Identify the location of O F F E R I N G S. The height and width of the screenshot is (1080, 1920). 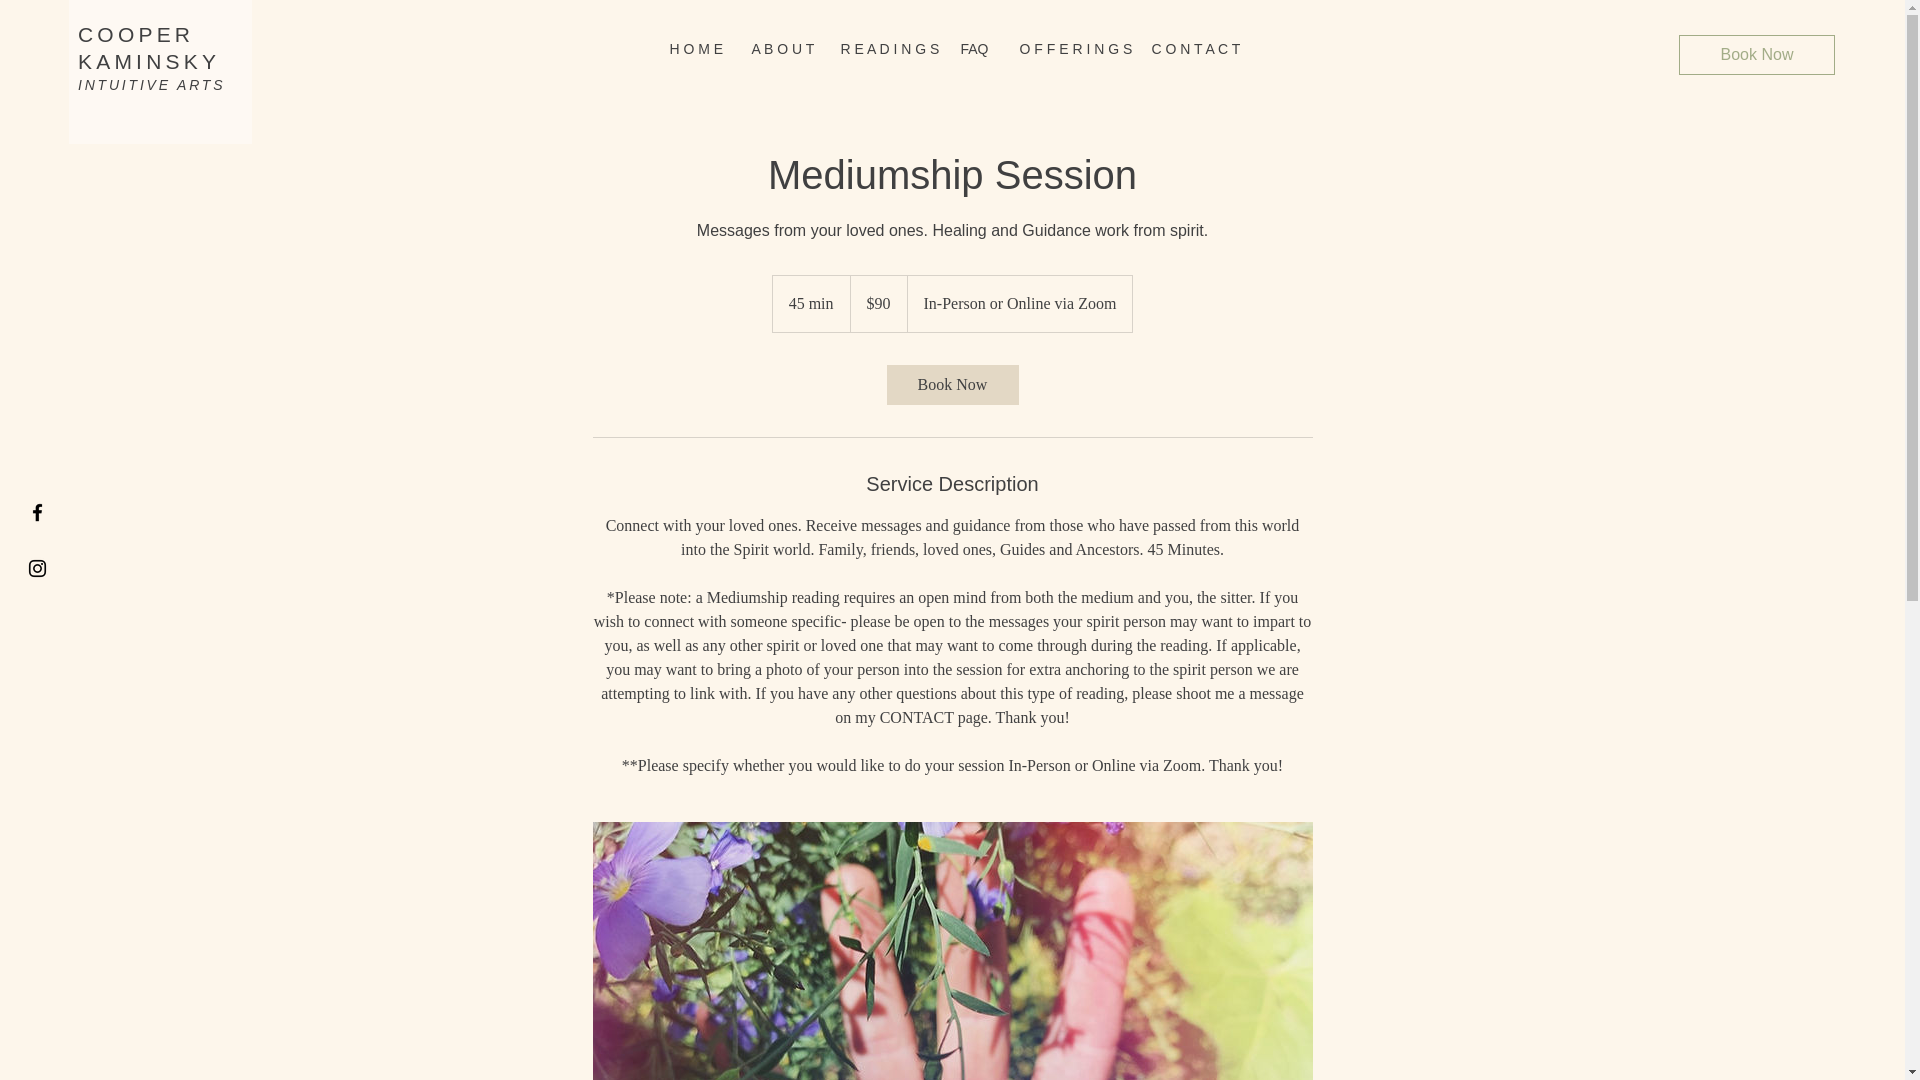
(975, 49).